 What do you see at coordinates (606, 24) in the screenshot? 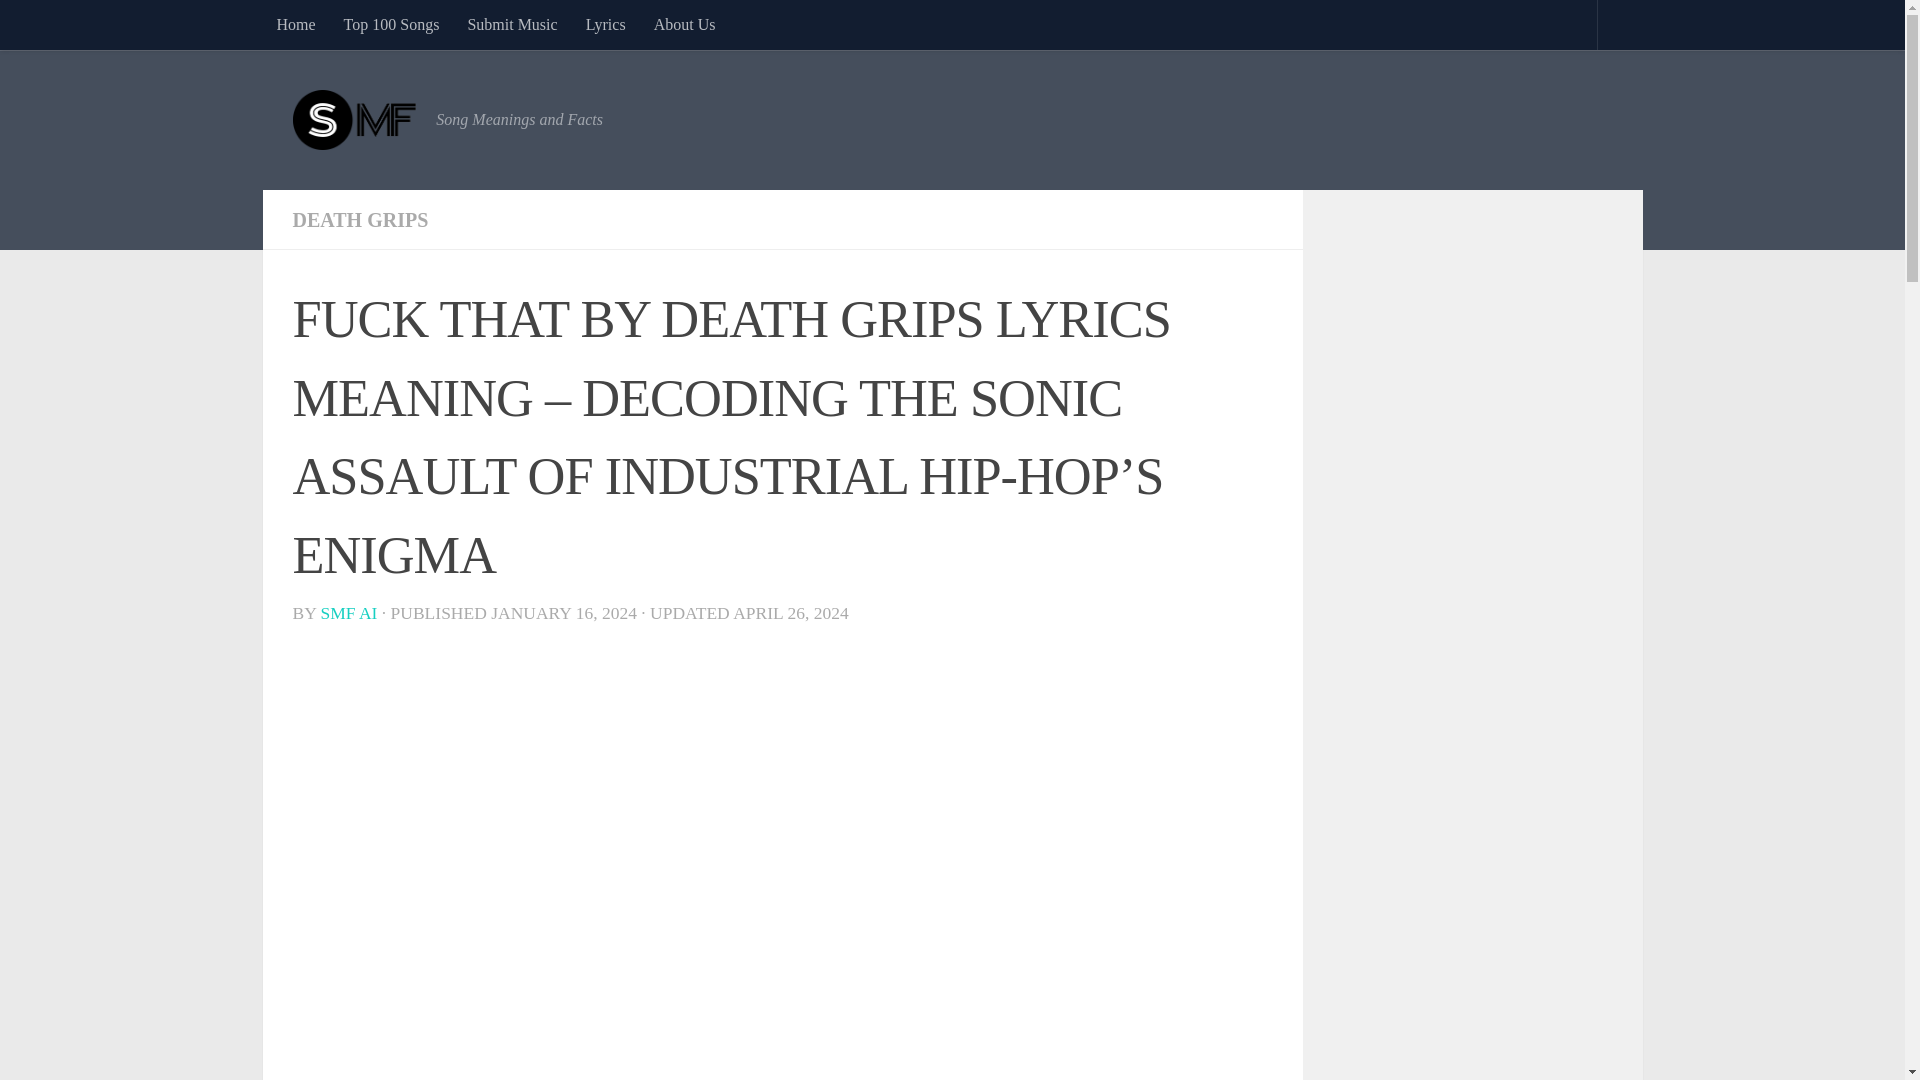
I see `Lyrics` at bounding box center [606, 24].